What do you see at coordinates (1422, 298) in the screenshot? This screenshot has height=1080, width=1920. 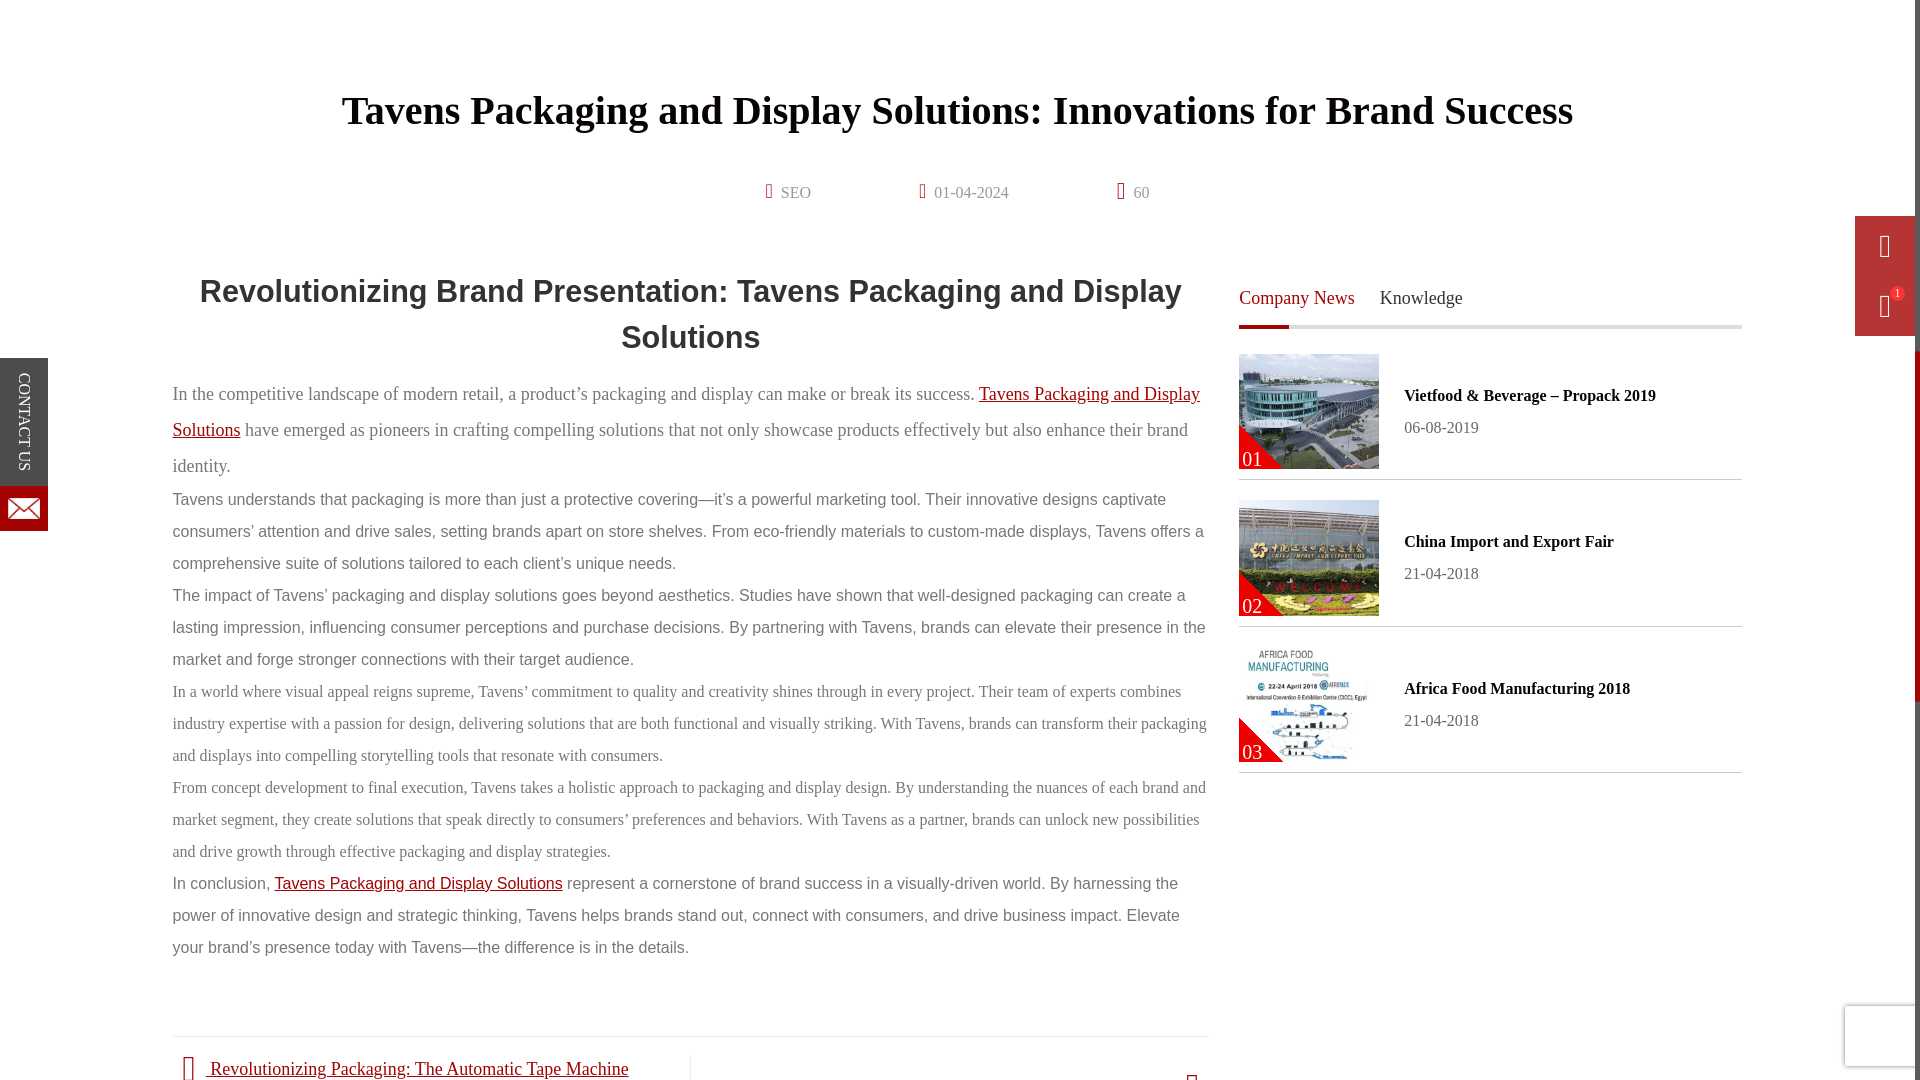 I see `Knowledge` at bounding box center [1422, 298].